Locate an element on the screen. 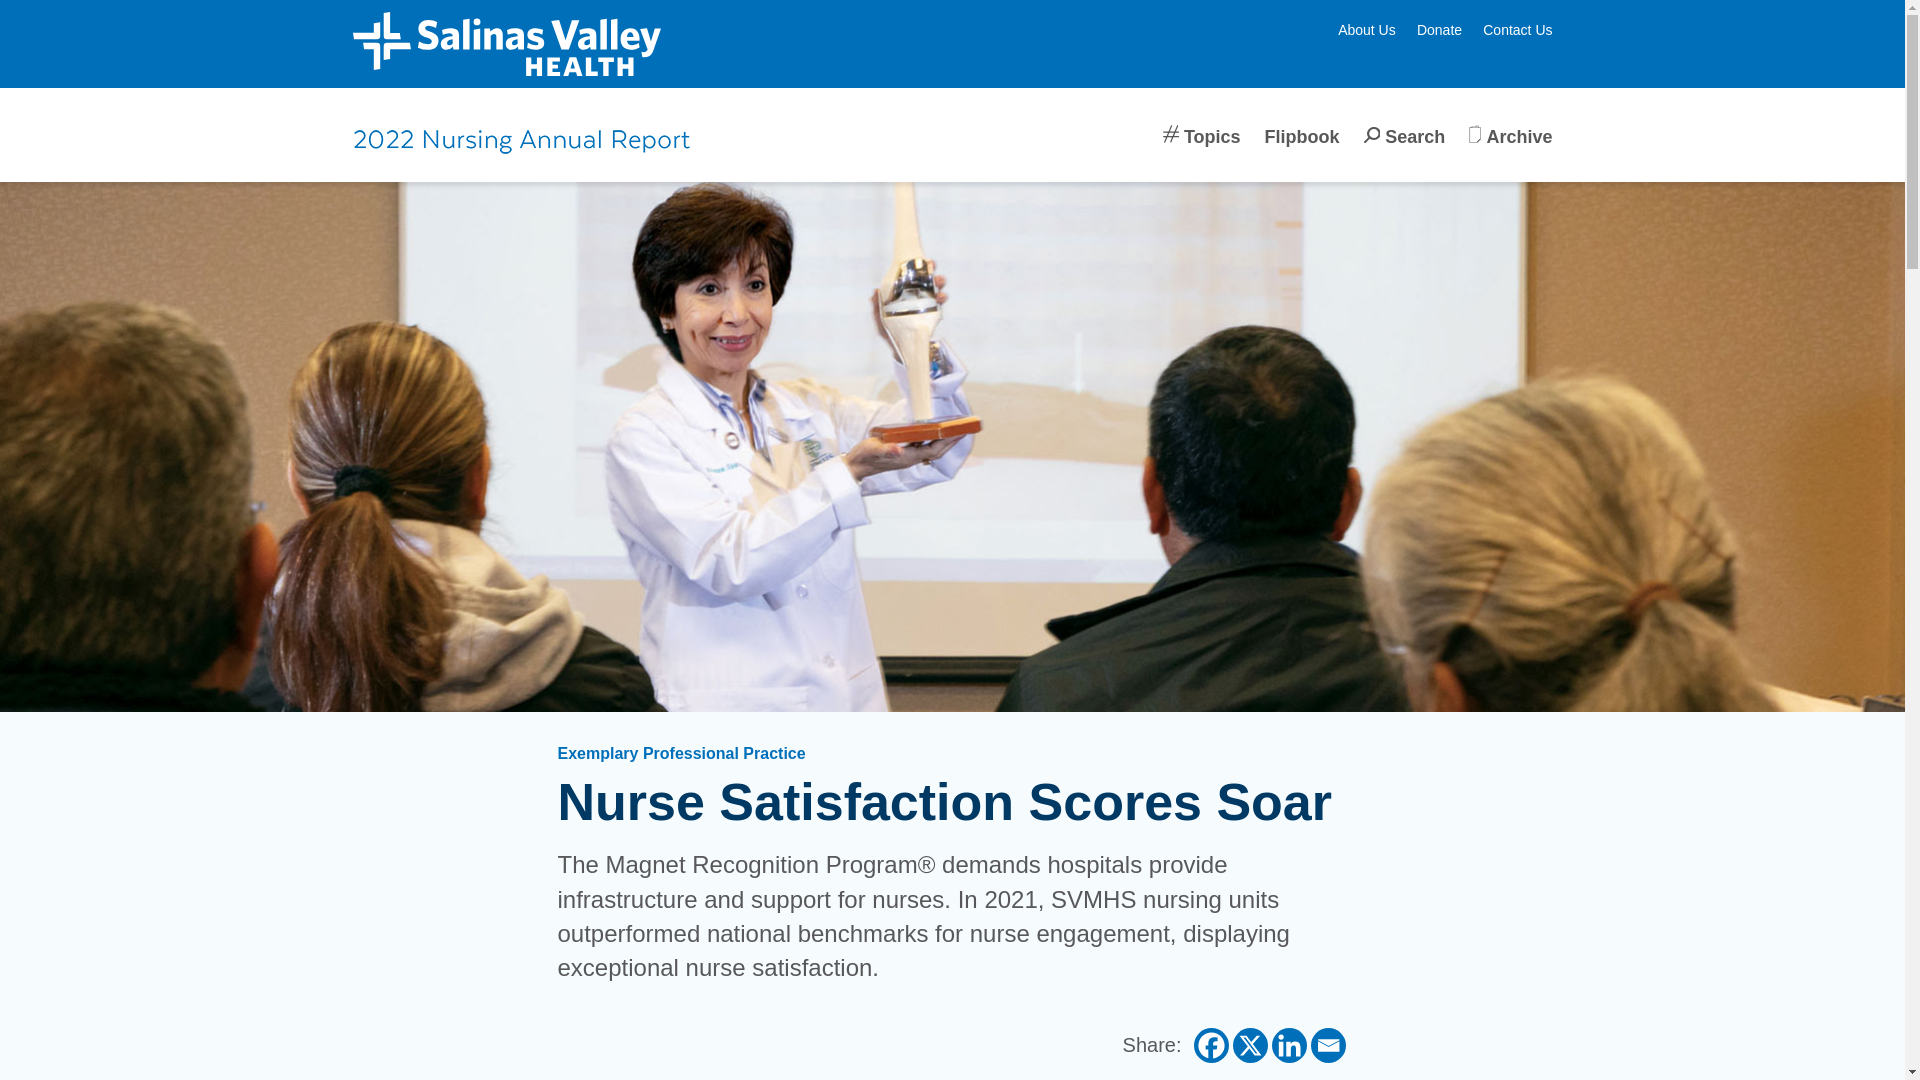 The width and height of the screenshot is (1920, 1080). Contact Us is located at coordinates (1516, 29).